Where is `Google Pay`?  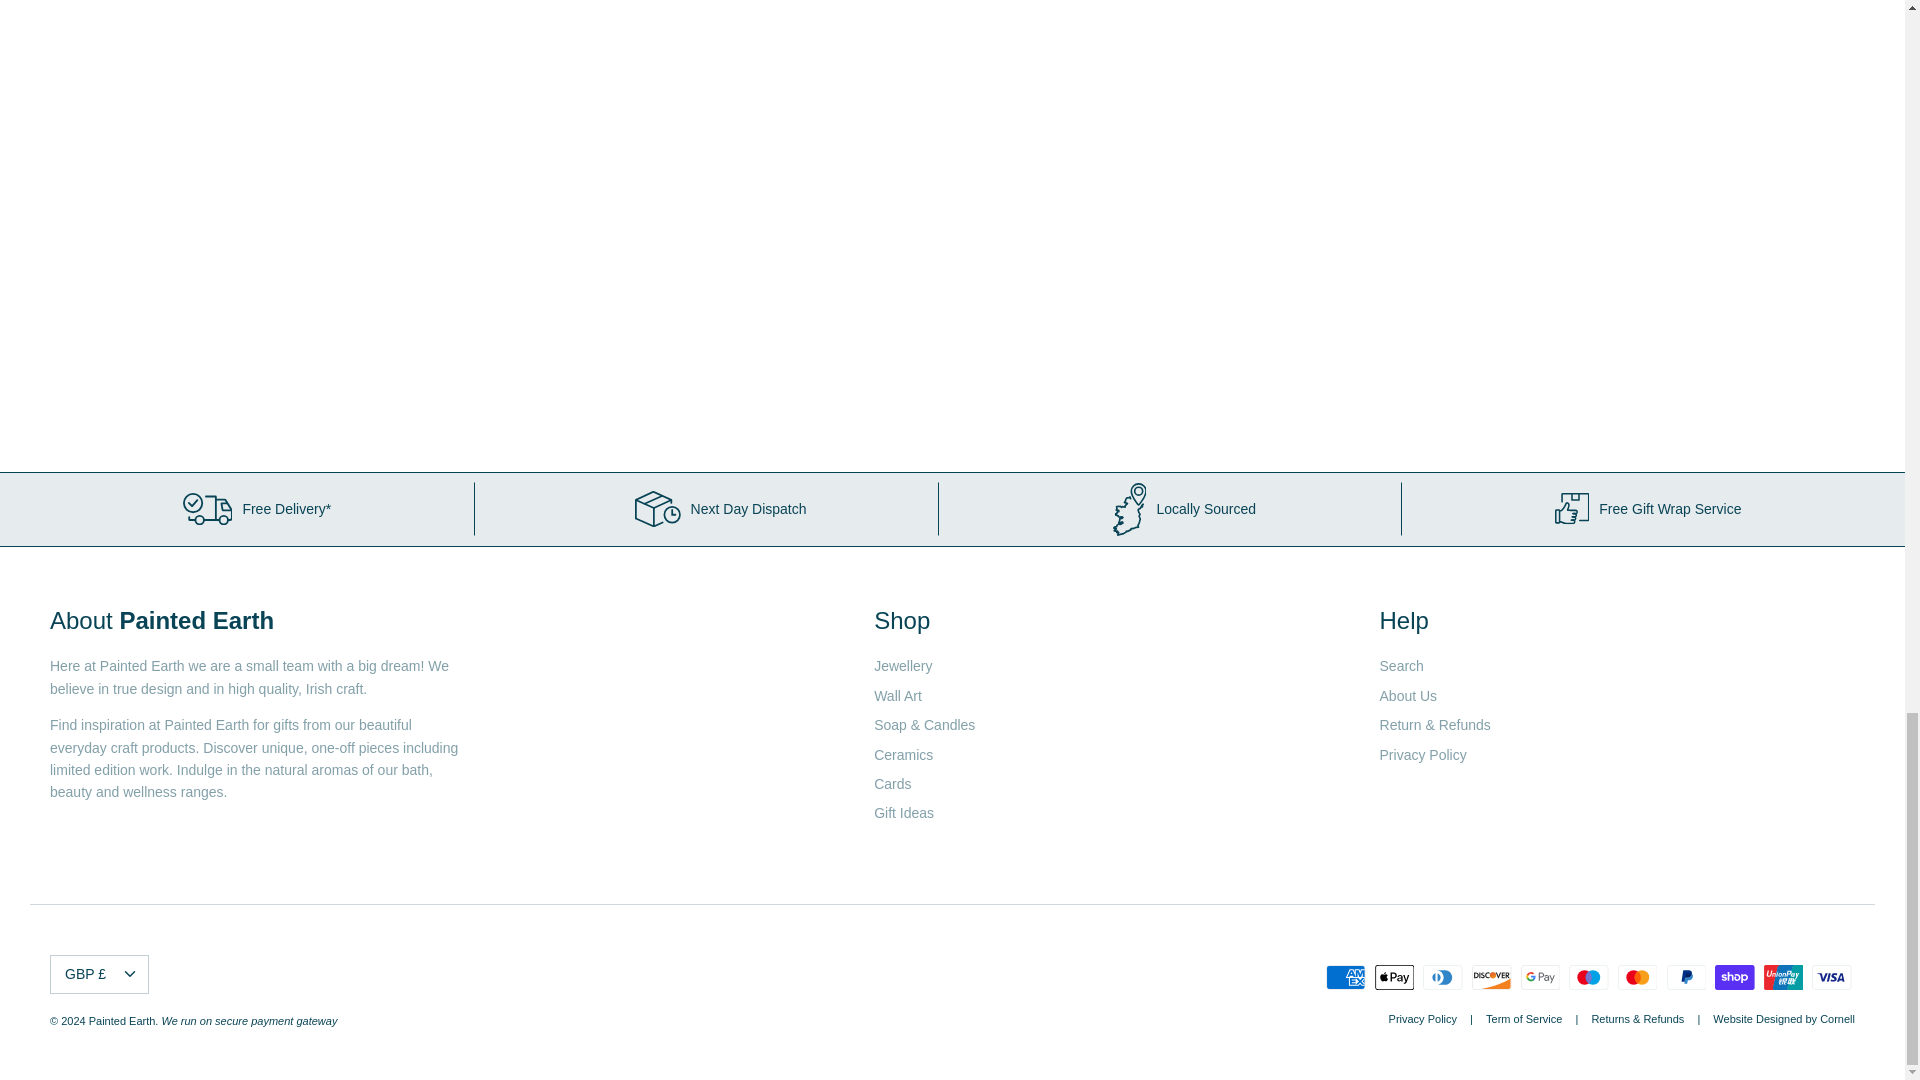
Google Pay is located at coordinates (1540, 978).